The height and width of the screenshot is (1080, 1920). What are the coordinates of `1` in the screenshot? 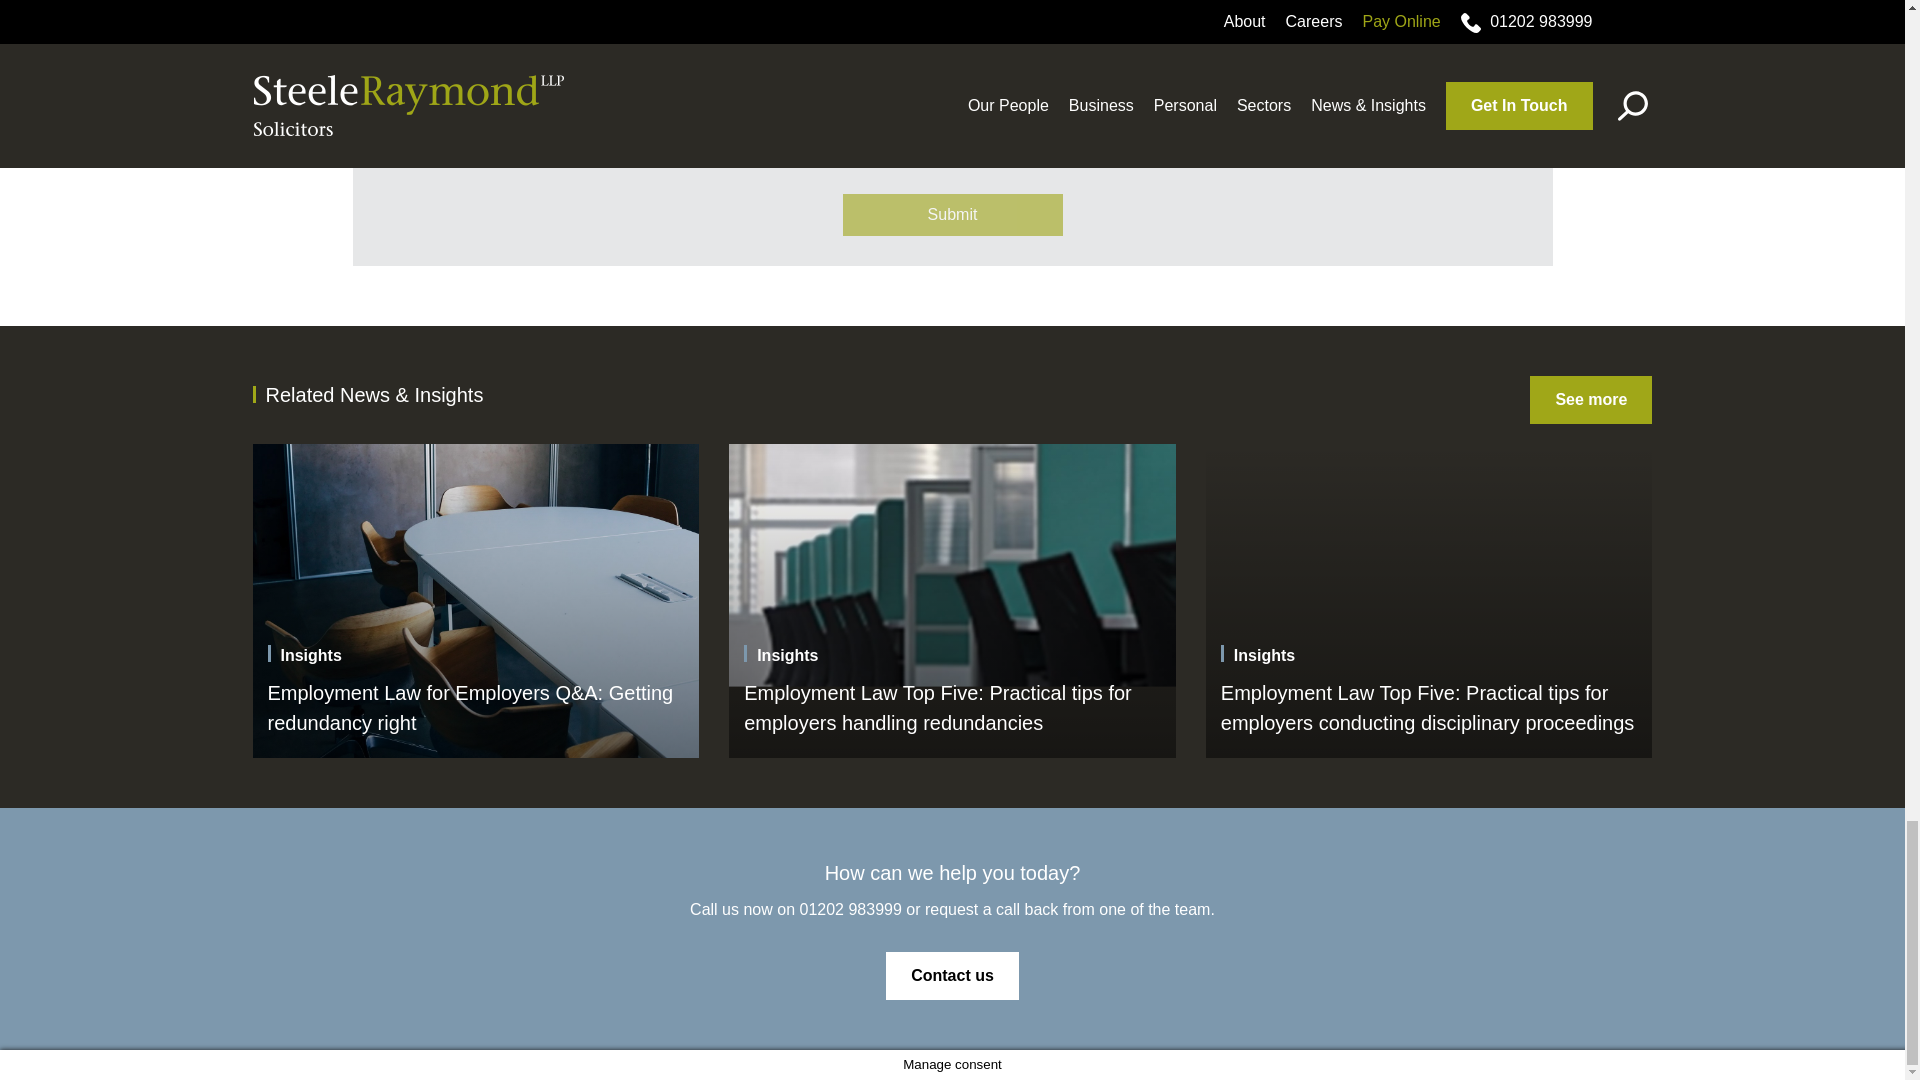 It's located at (476, 76).